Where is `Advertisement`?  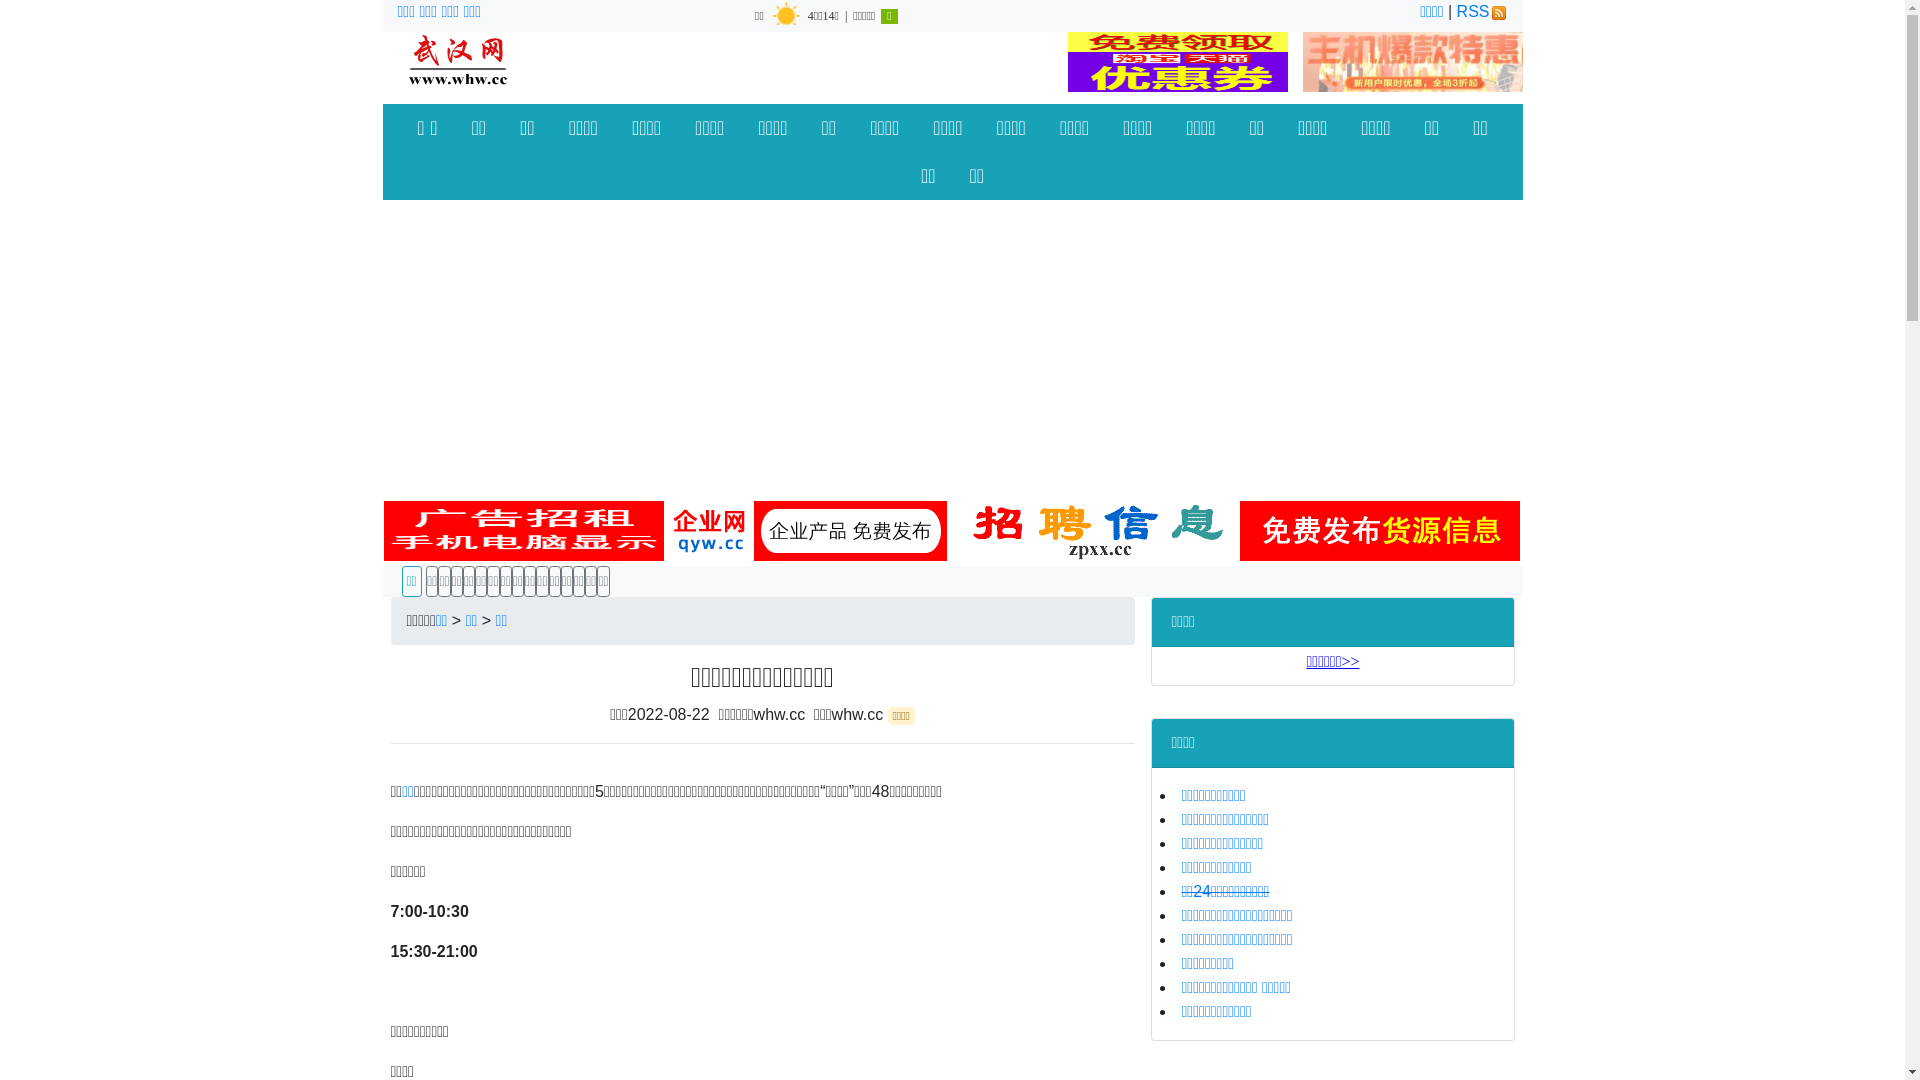
Advertisement is located at coordinates (952, 350).